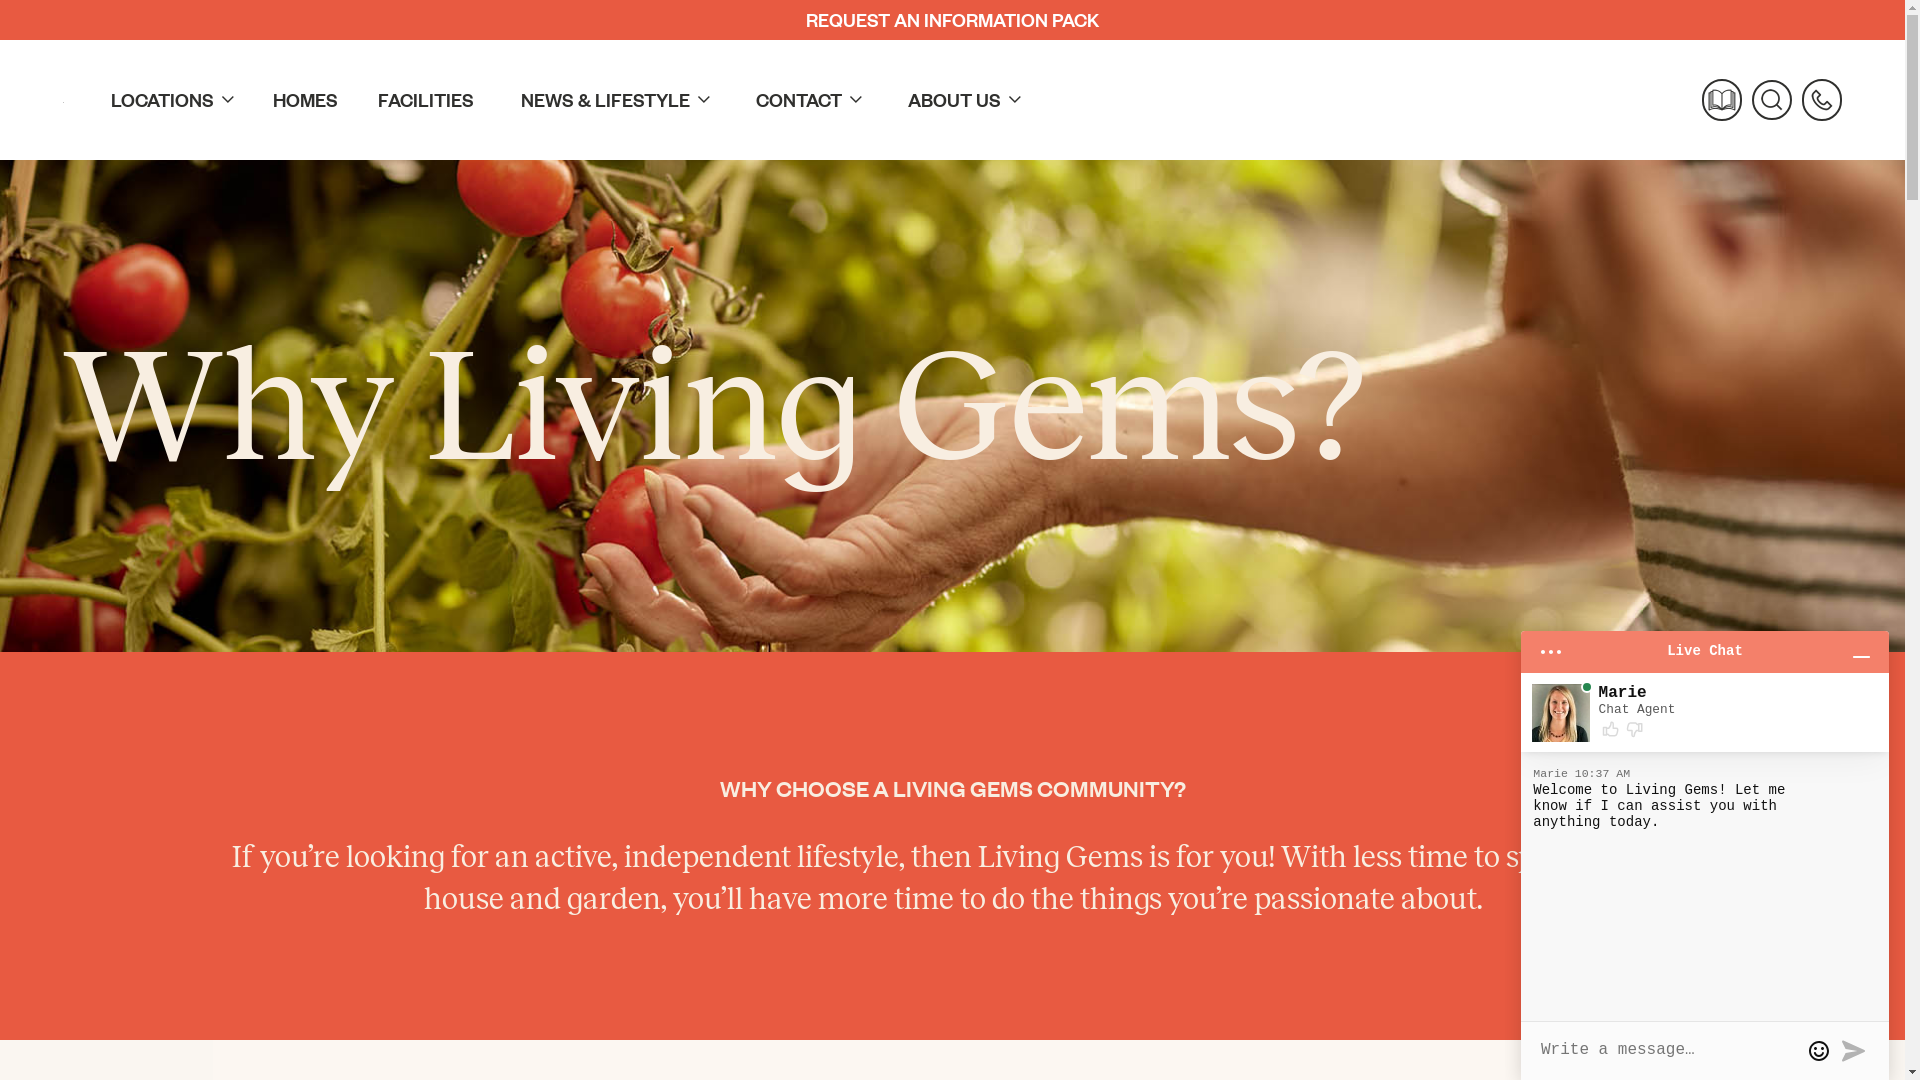  I want to click on LOCATIONS, so click(158, 100).